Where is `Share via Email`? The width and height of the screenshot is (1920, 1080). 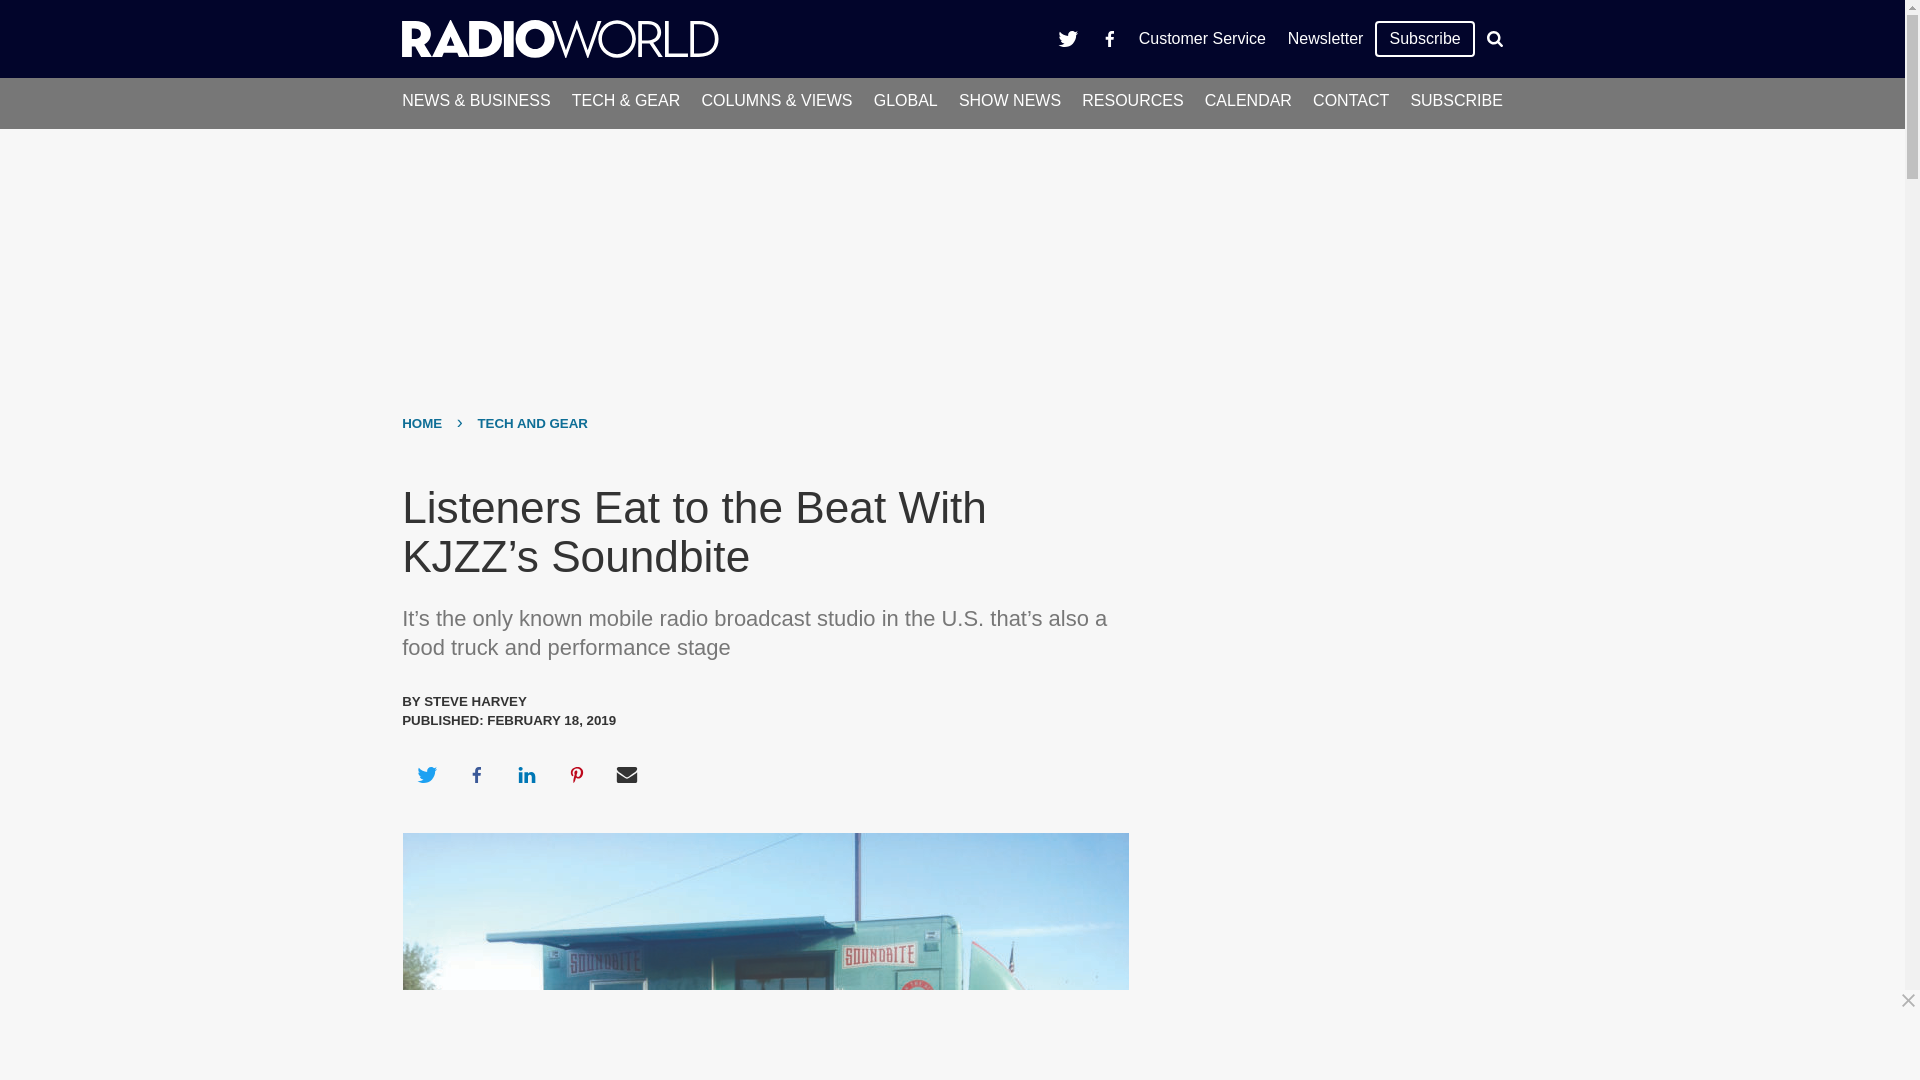 Share via Email is located at coordinates (627, 774).